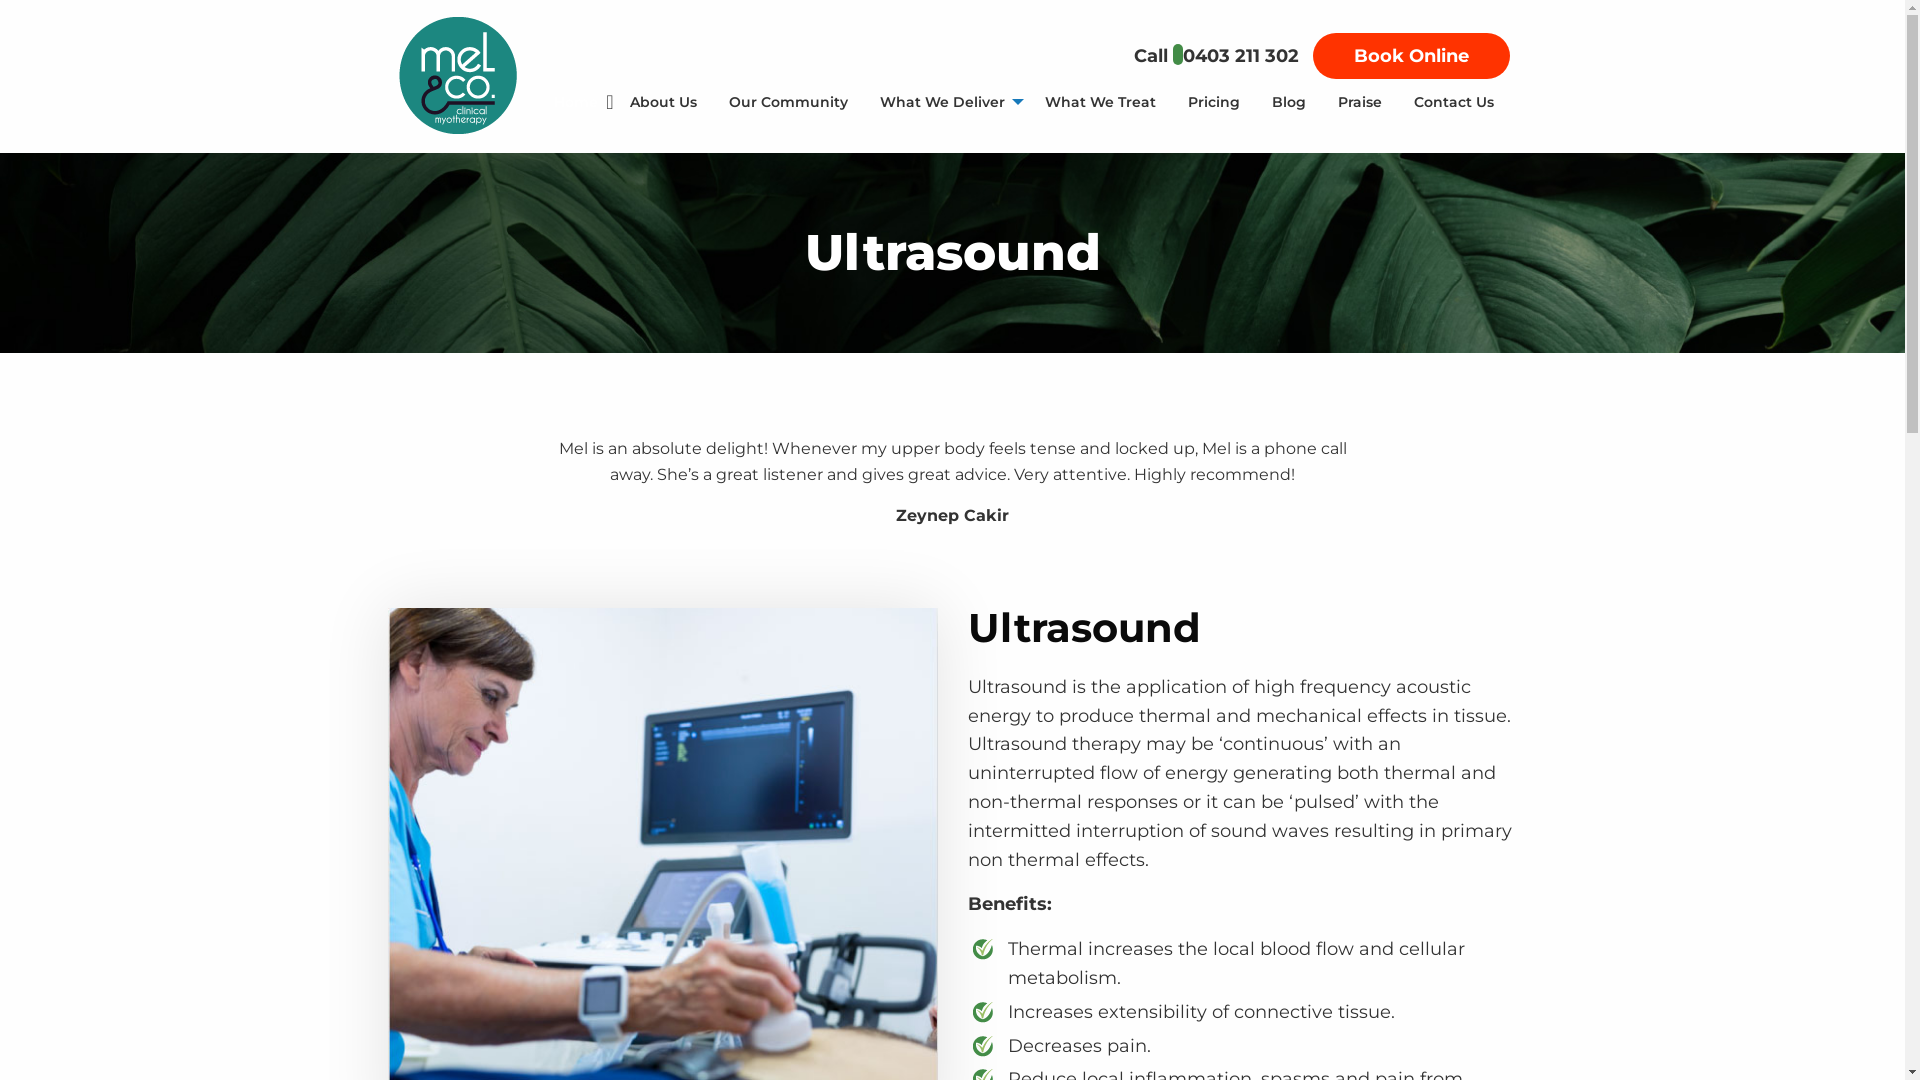  I want to click on Pricing, so click(1214, 102).